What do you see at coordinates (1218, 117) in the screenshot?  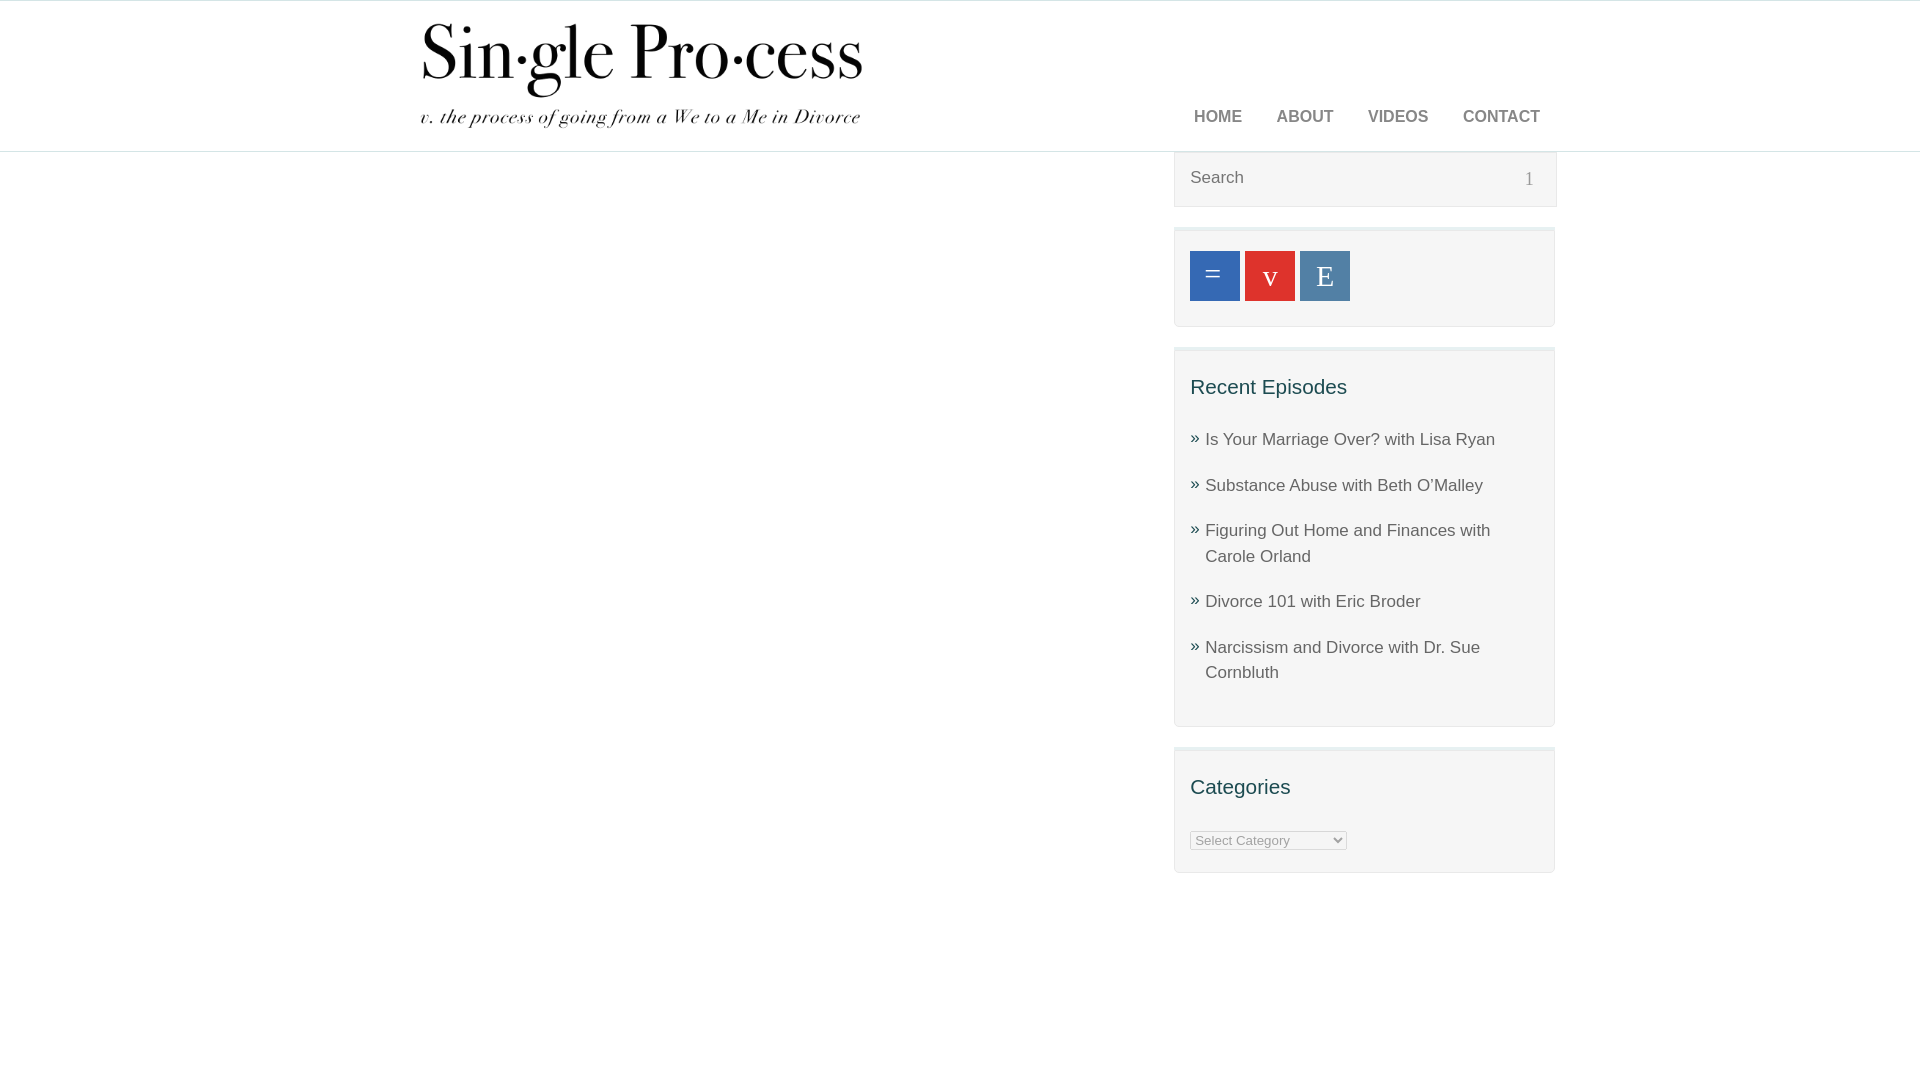 I see `HOME` at bounding box center [1218, 117].